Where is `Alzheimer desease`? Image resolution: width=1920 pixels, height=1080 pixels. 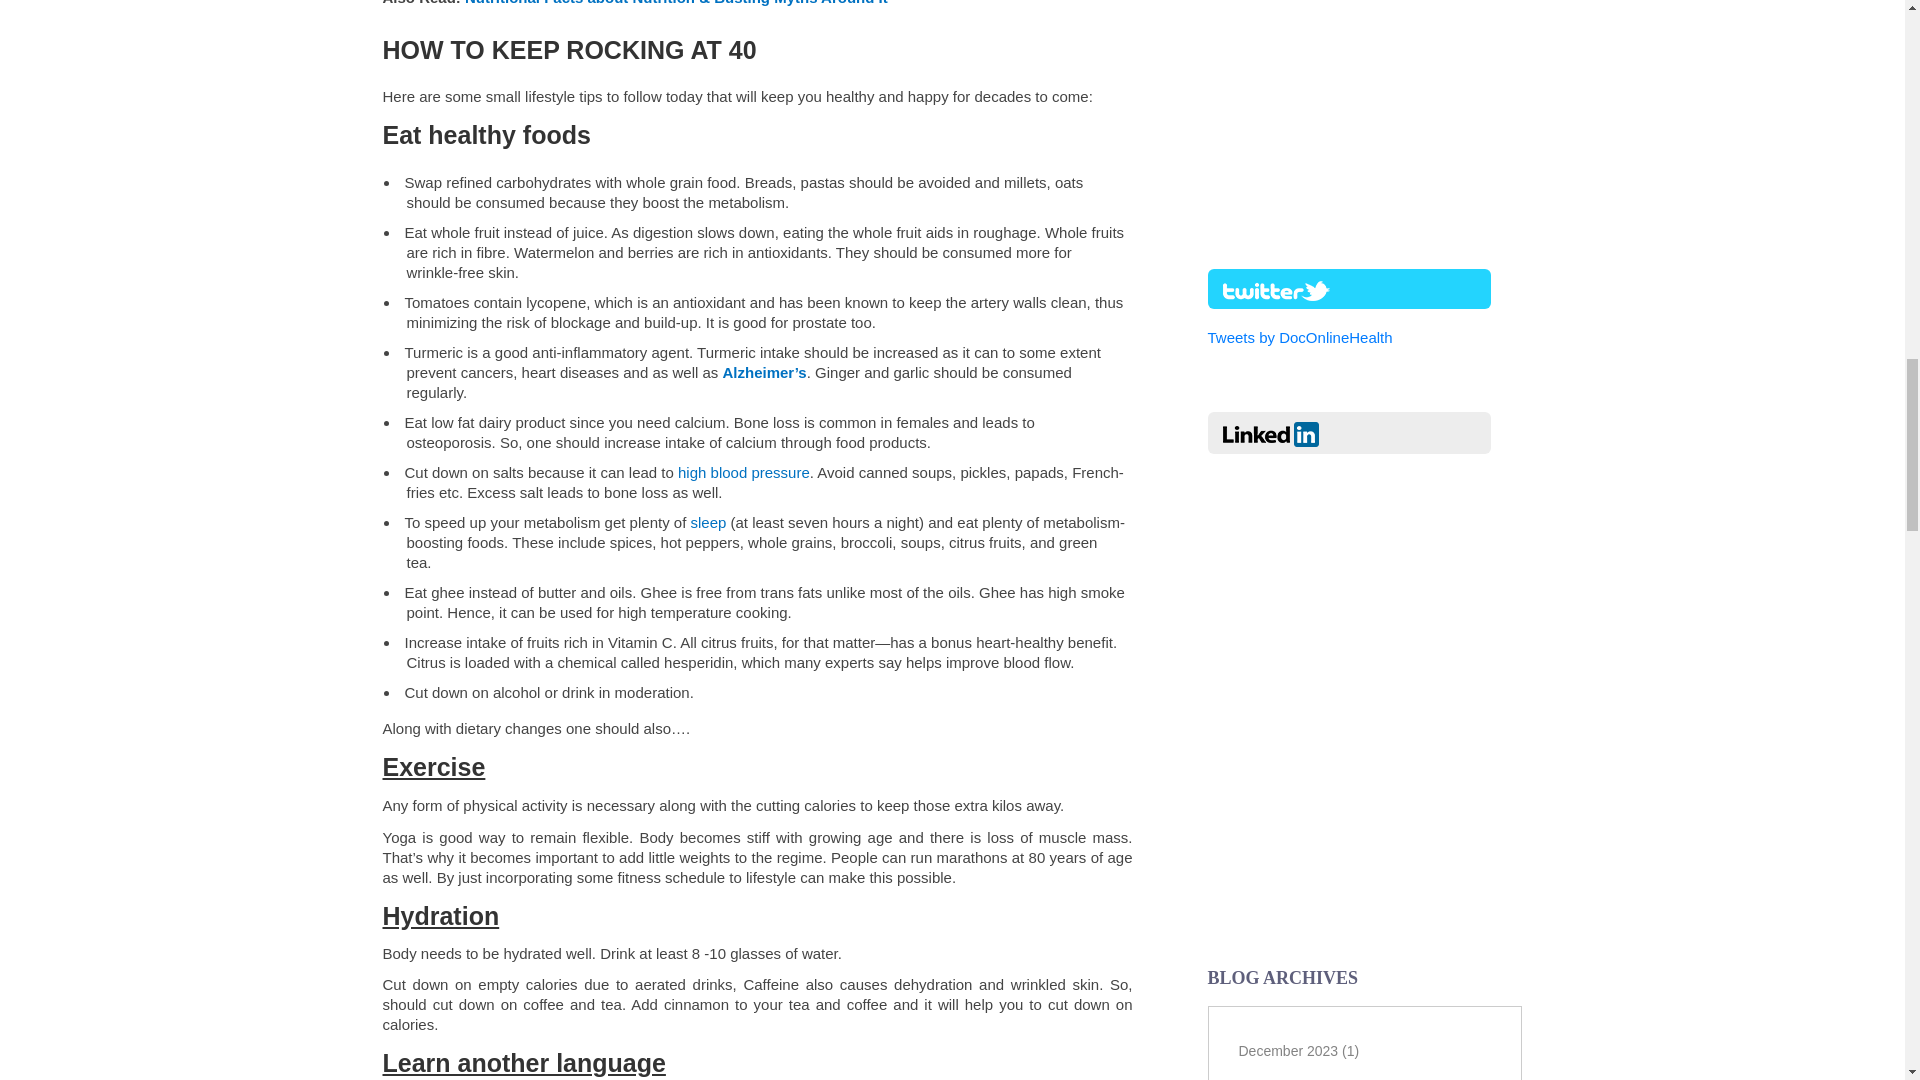 Alzheimer desease is located at coordinates (764, 372).